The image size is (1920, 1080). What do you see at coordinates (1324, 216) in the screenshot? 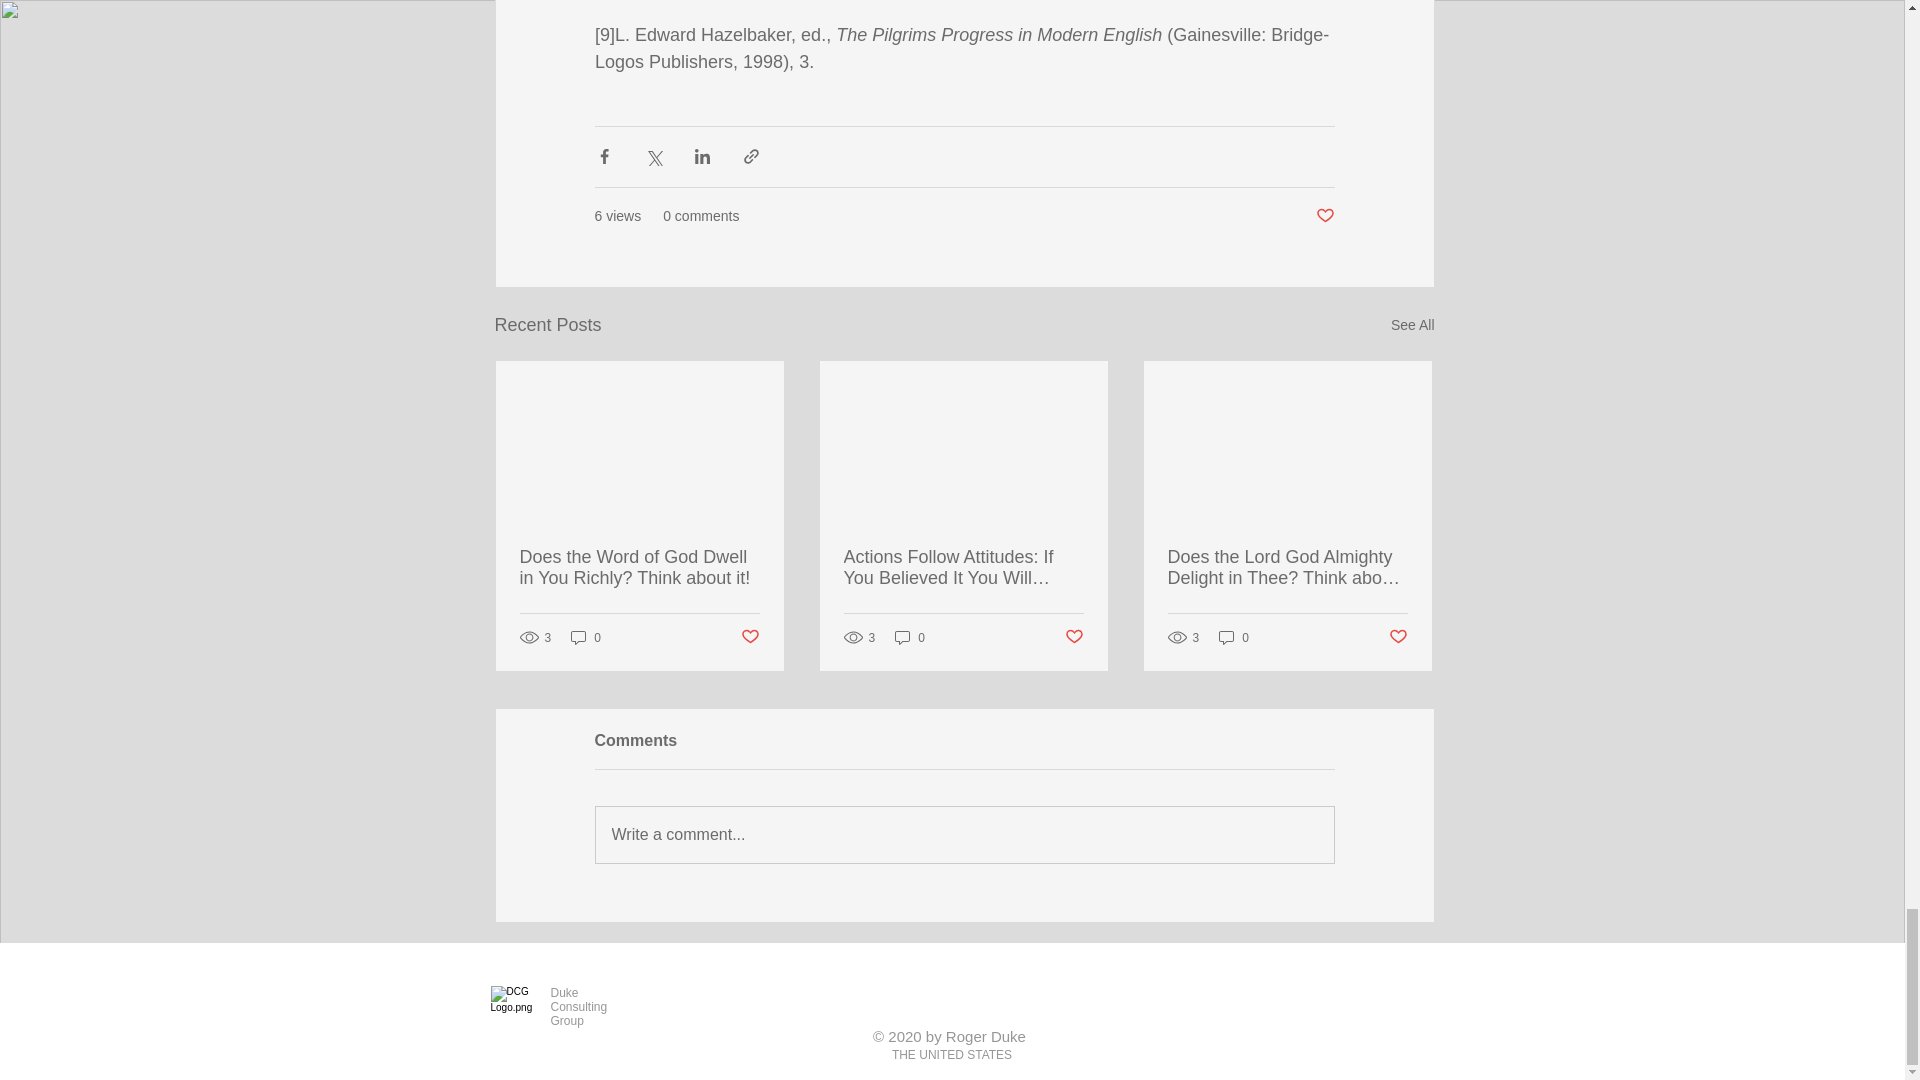
I see `Post not marked as liked` at bounding box center [1324, 216].